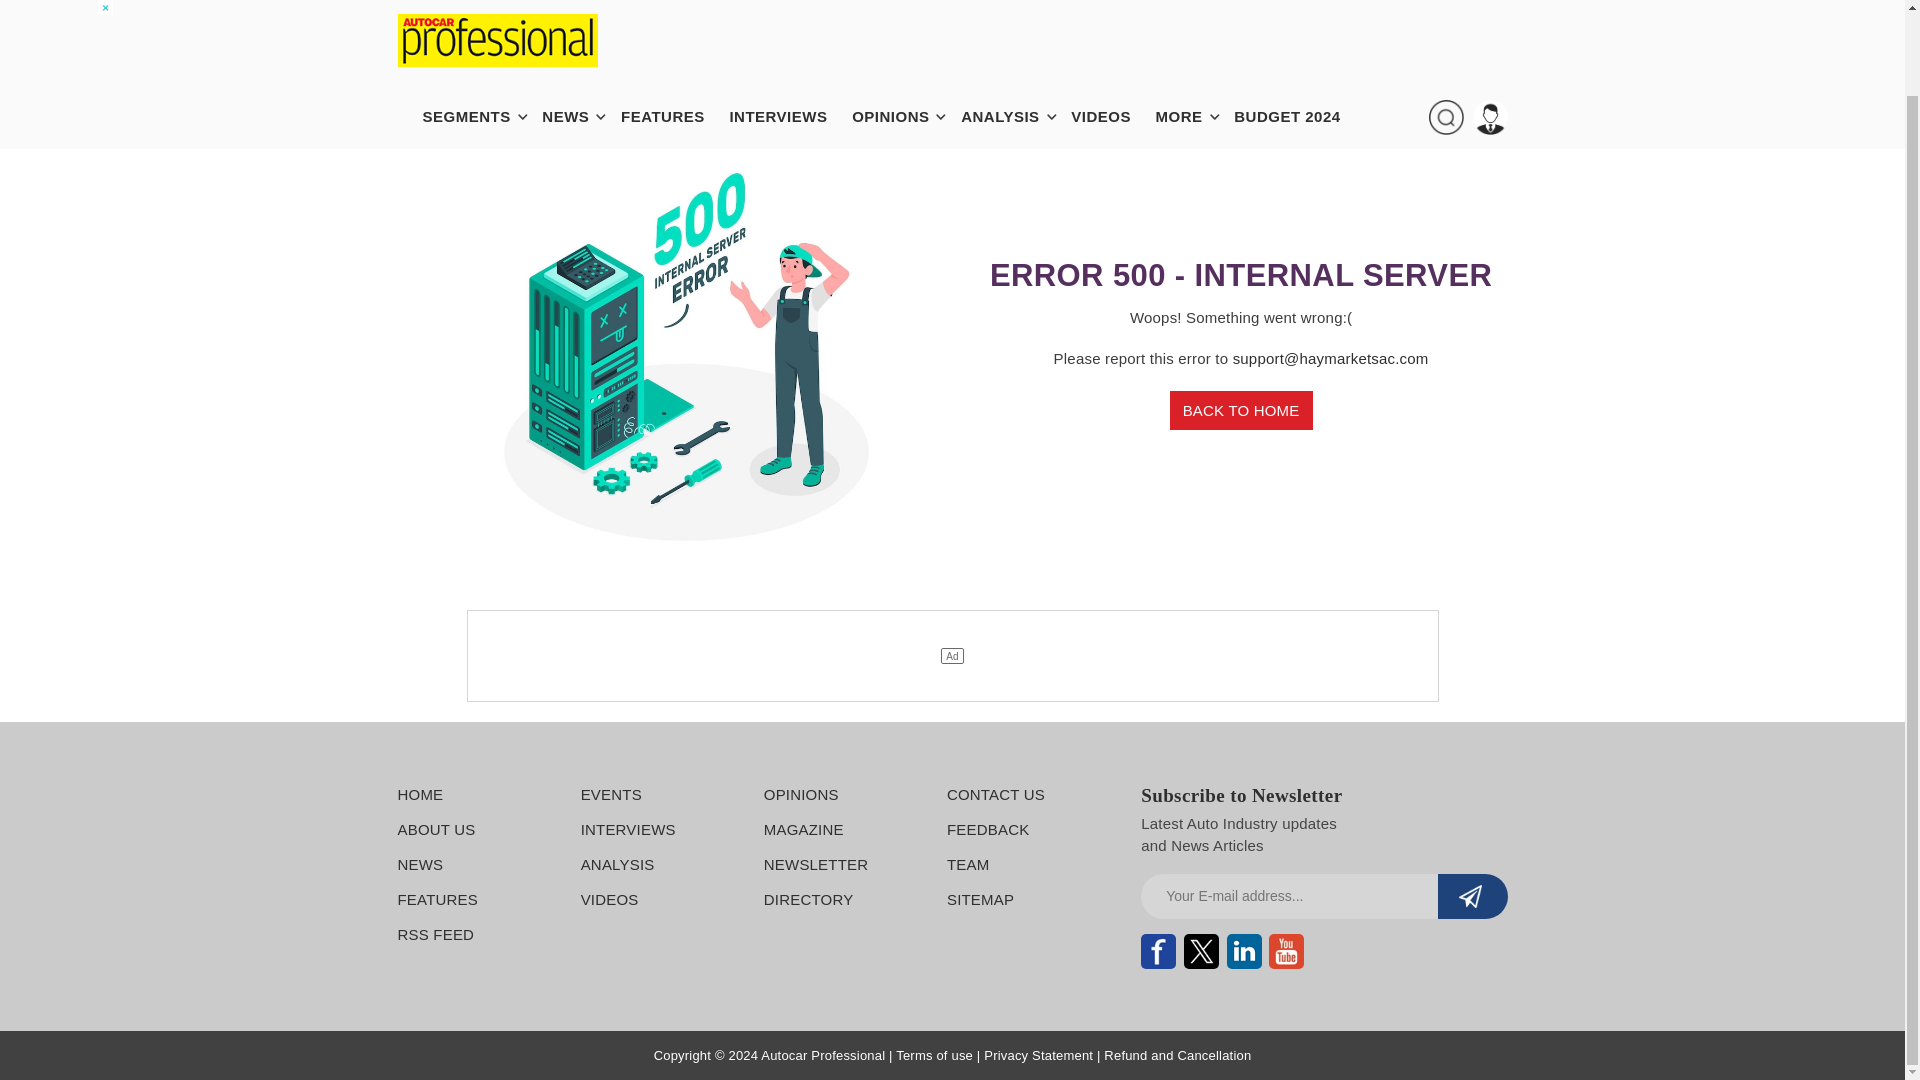 Image resolution: width=1920 pixels, height=1080 pixels. I want to click on INTERVIEWS, so click(787, 28).